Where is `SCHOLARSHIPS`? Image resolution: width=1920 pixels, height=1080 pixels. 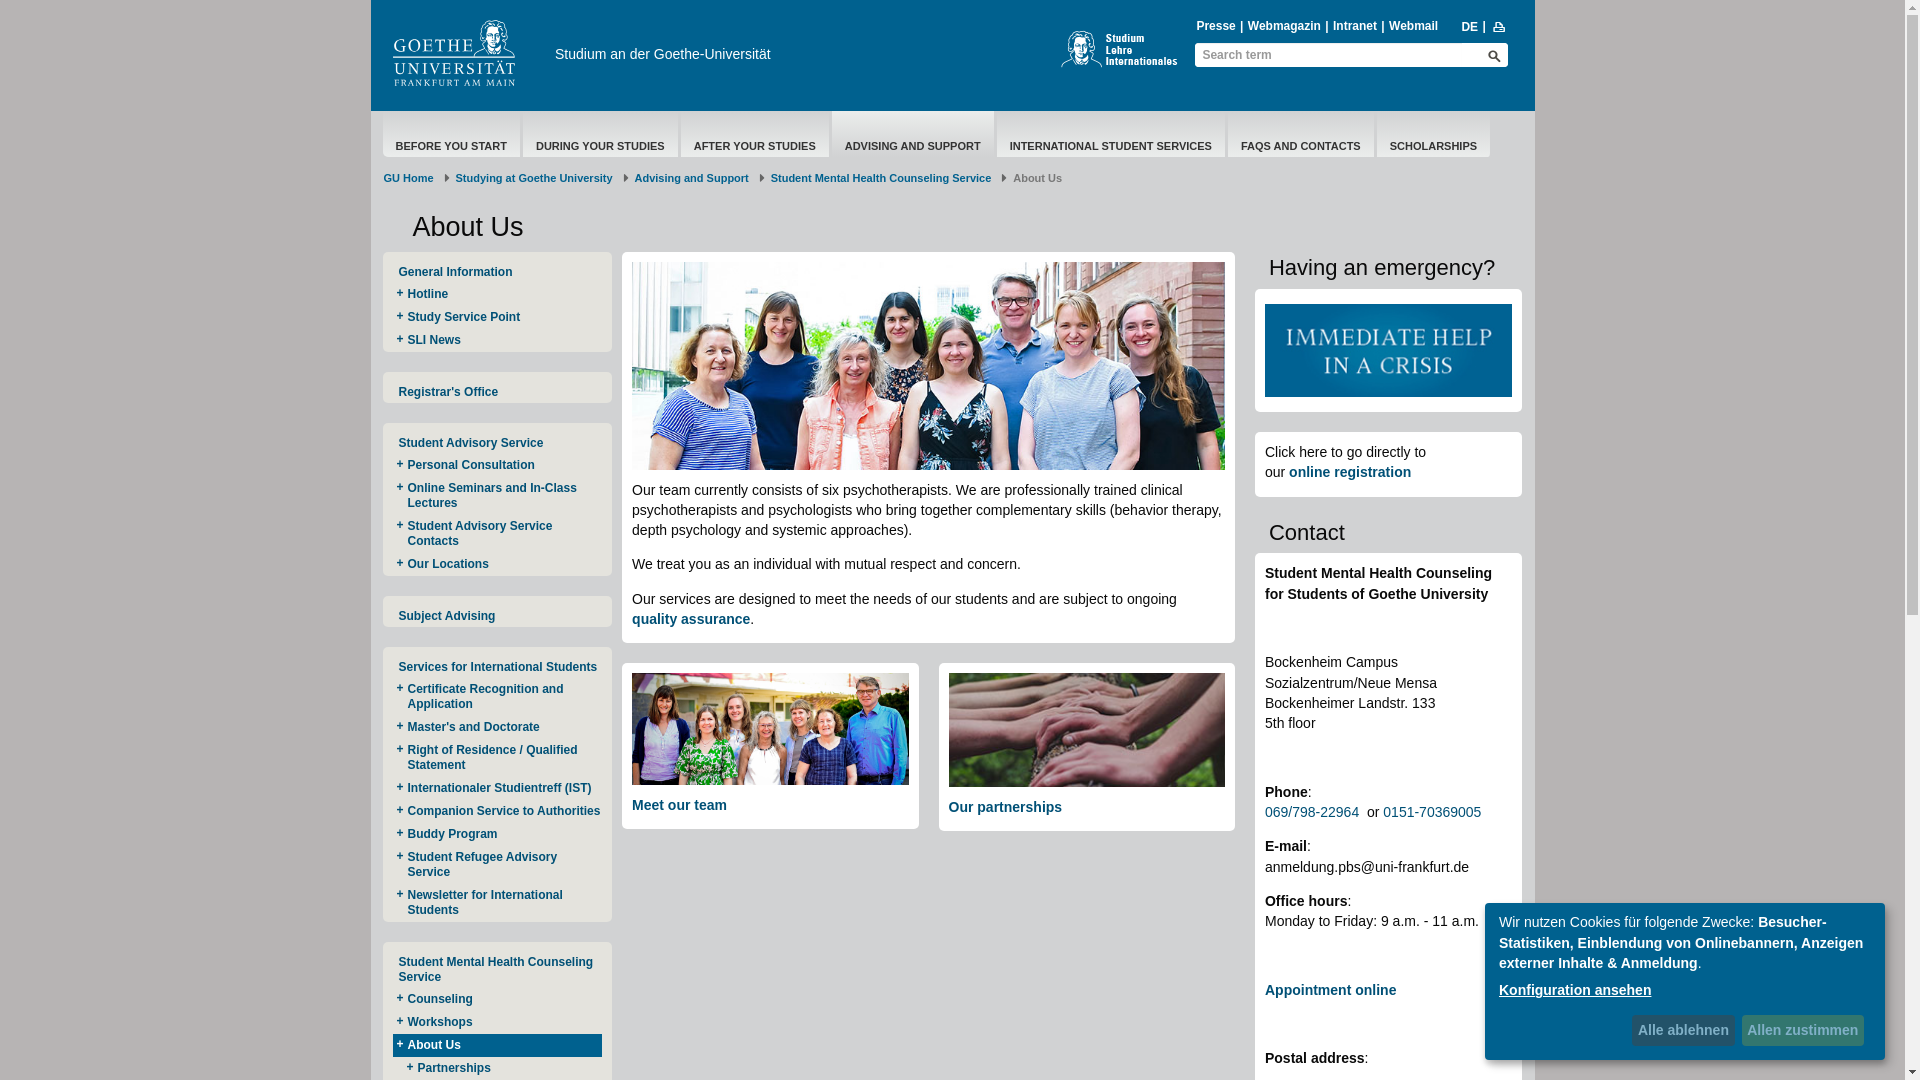 SCHOLARSHIPS is located at coordinates (1434, 146).